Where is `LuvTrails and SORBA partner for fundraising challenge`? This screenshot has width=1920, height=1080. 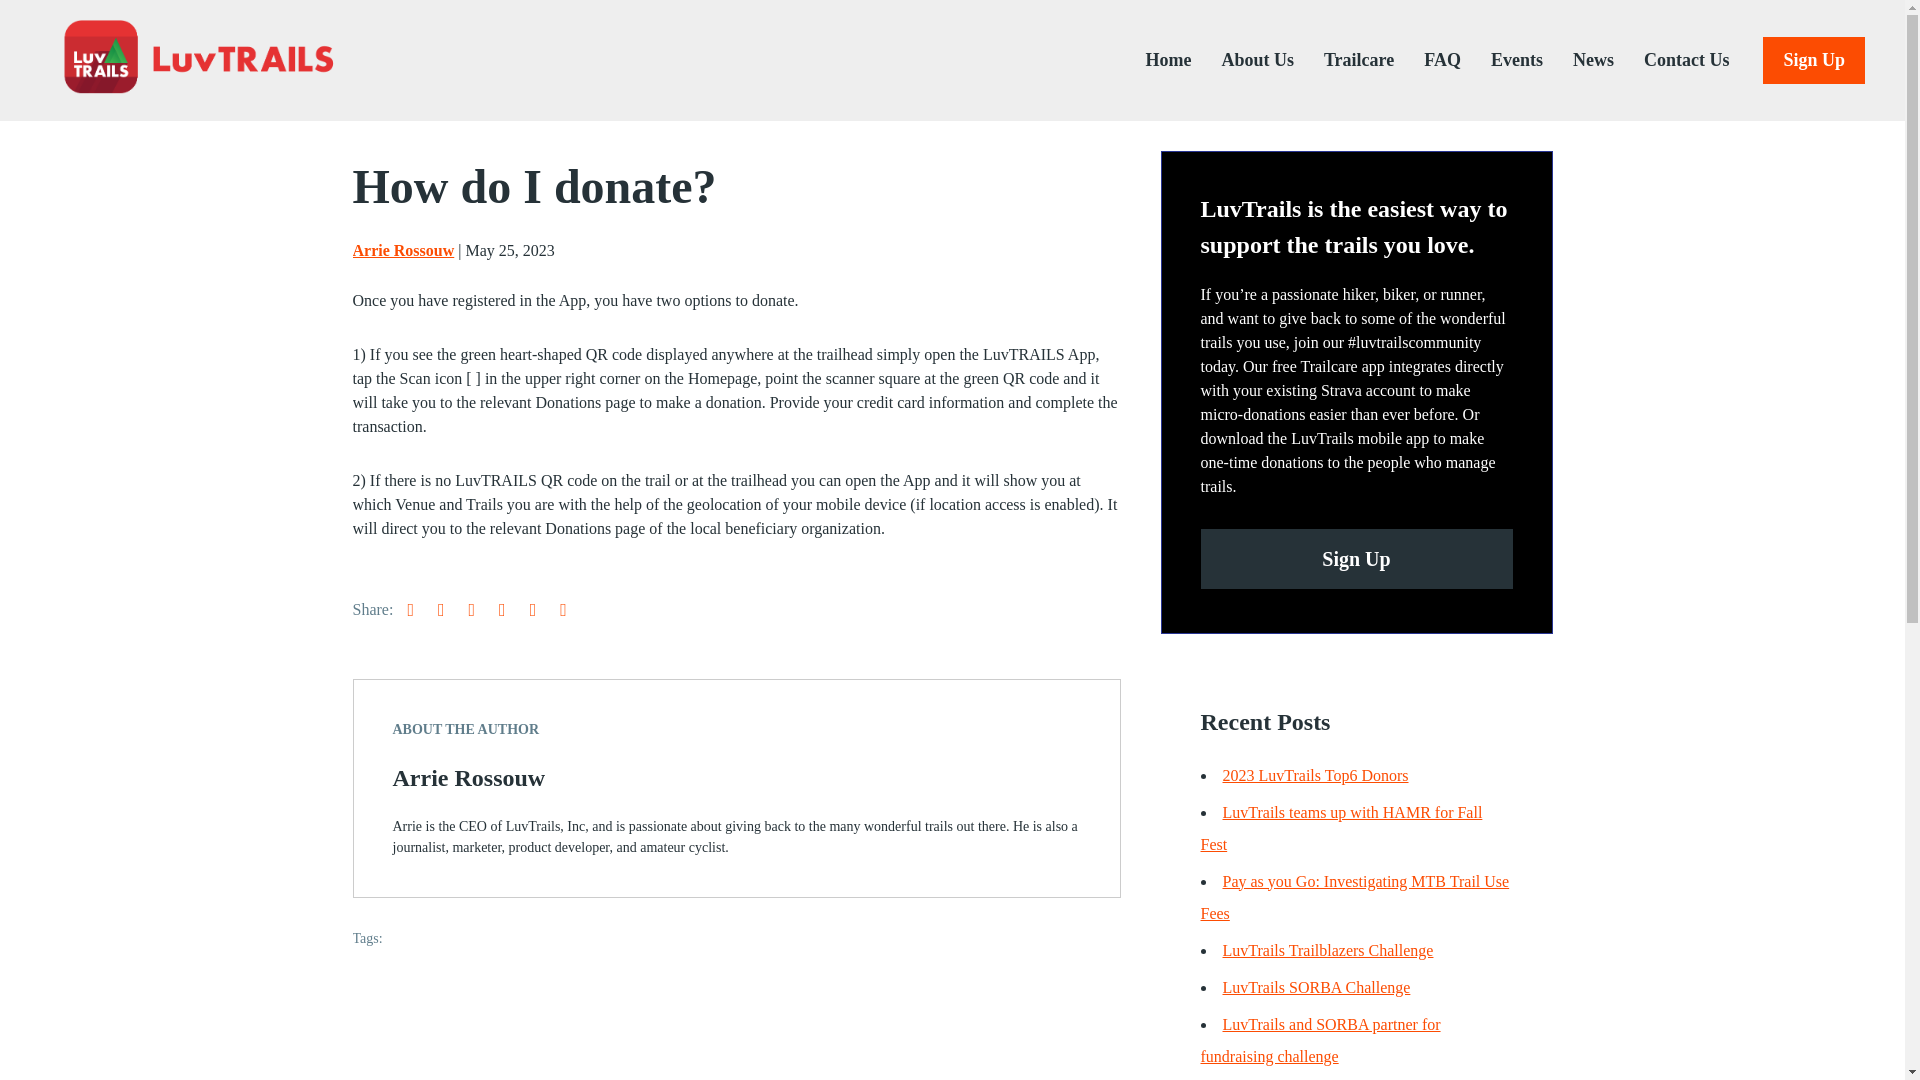
LuvTrails and SORBA partner for fundraising challenge is located at coordinates (1320, 1040).